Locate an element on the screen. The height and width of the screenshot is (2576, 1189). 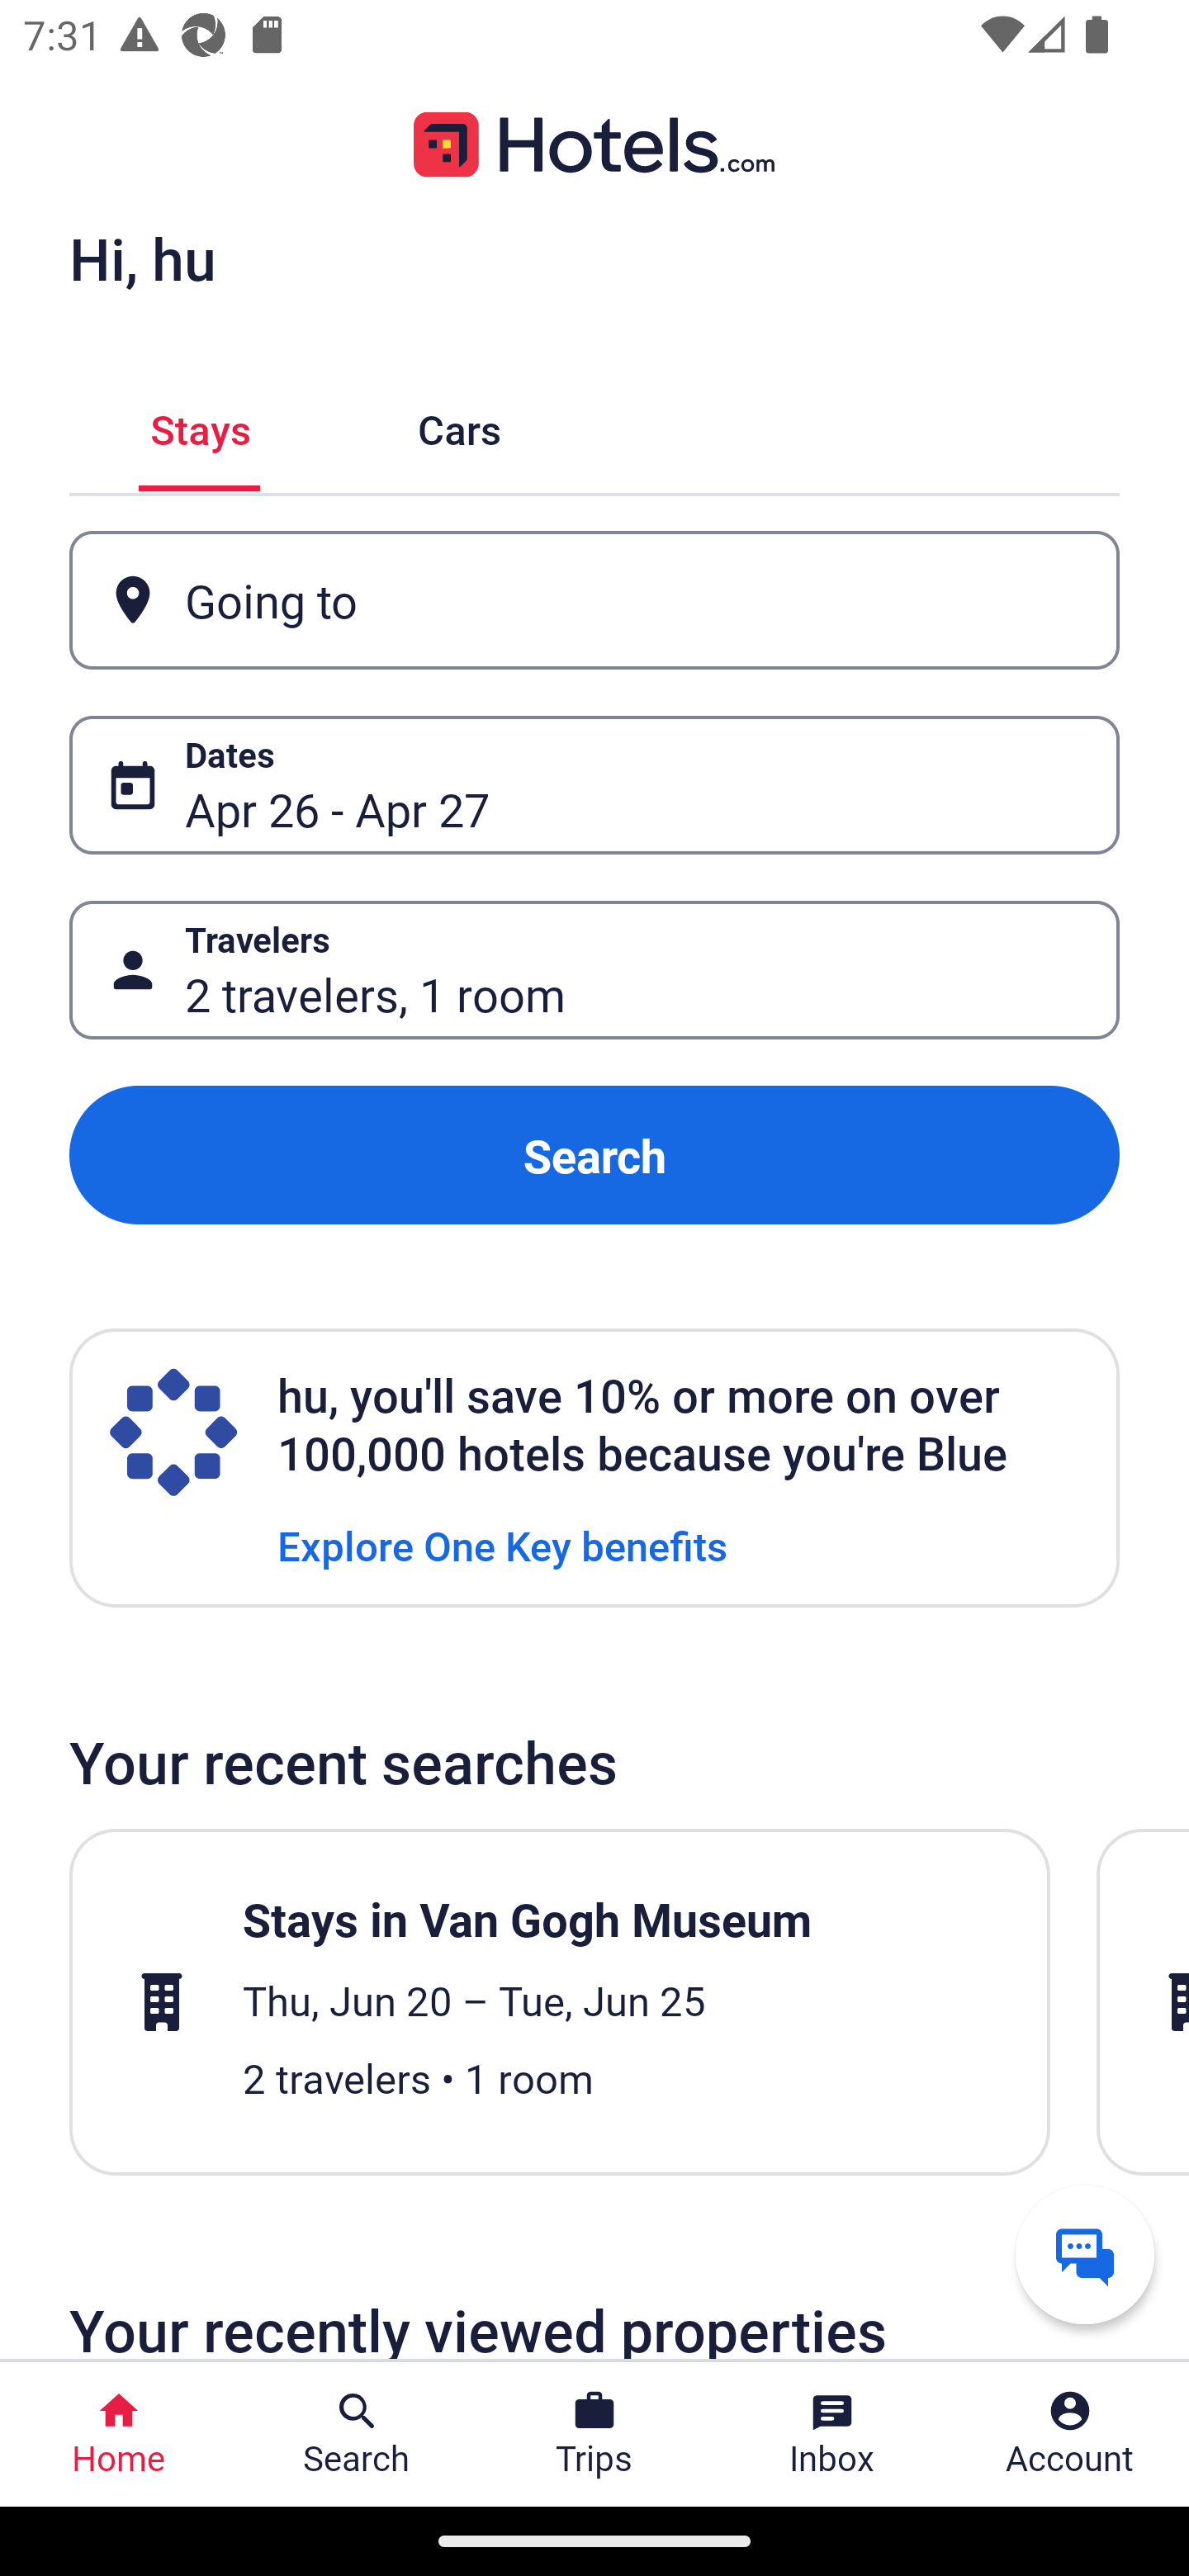
Going to Button is located at coordinates (594, 599).